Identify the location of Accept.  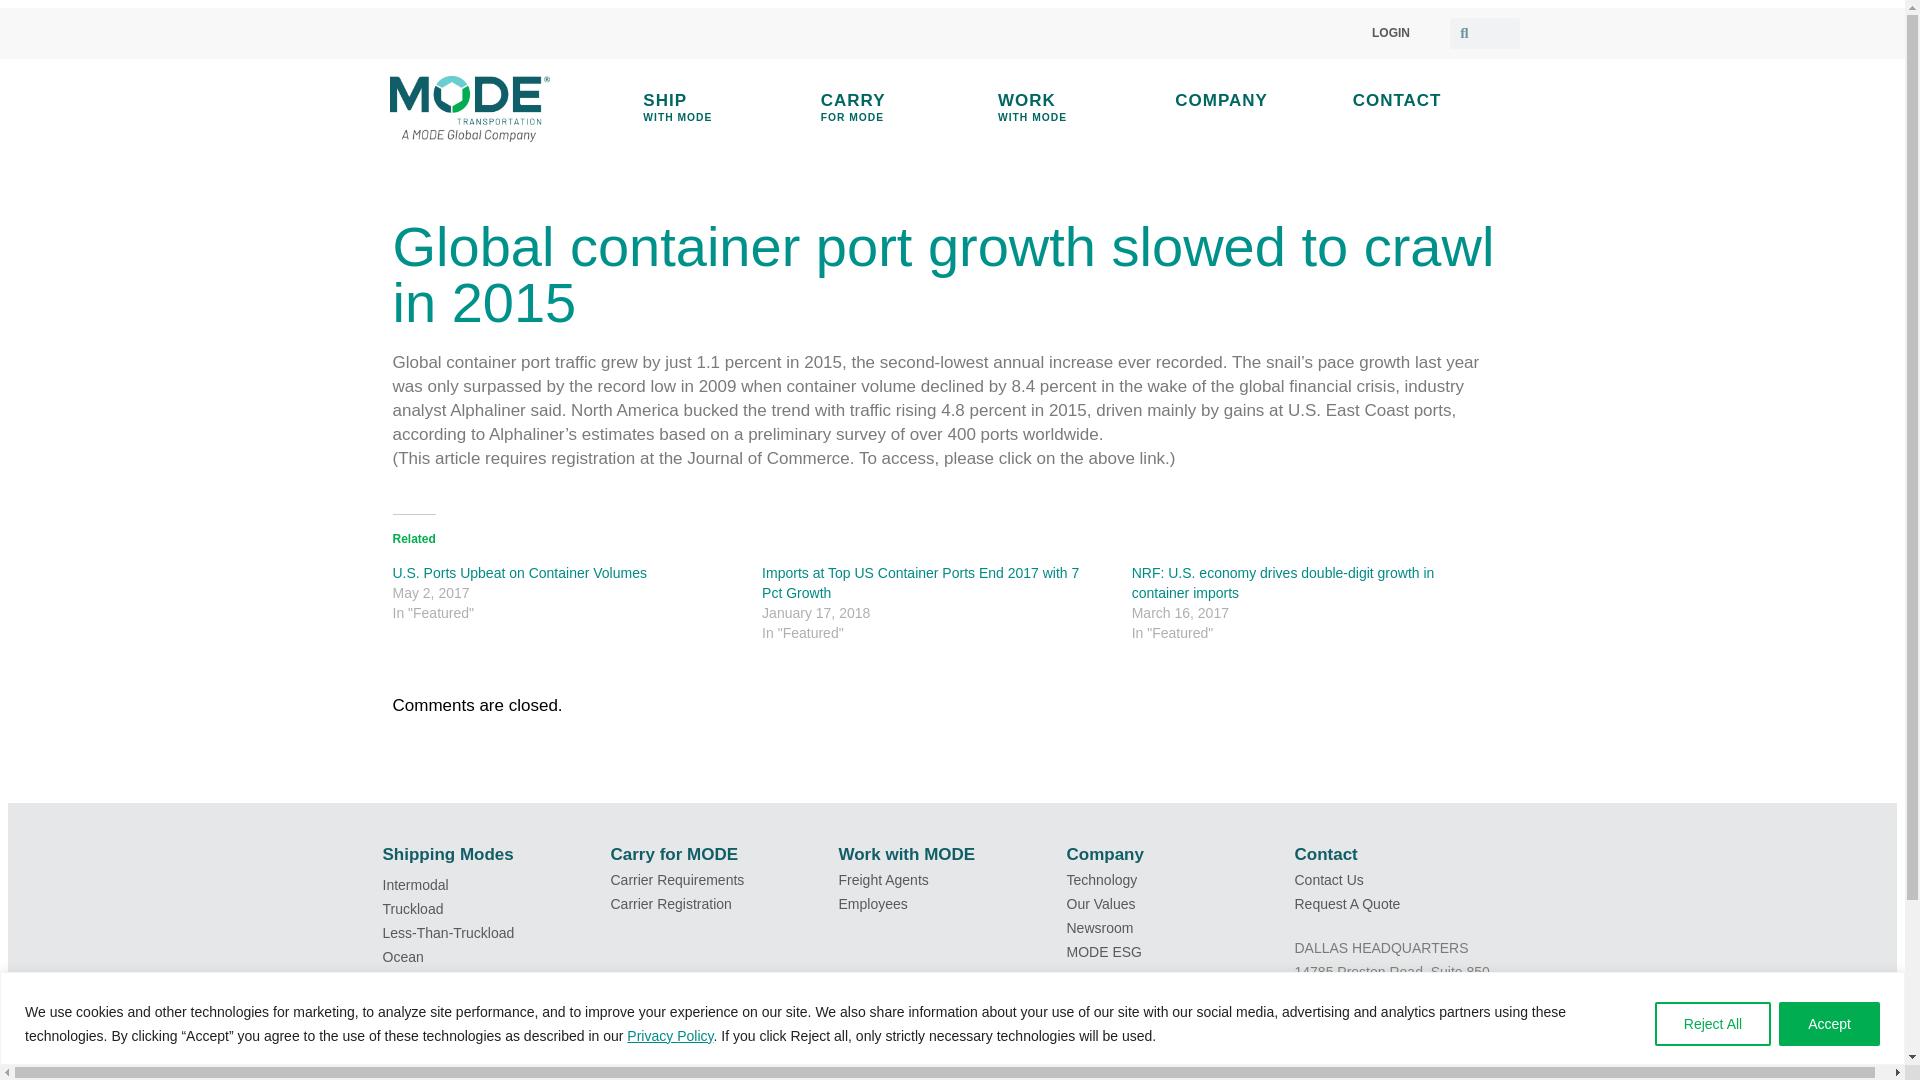
(1829, 1024).